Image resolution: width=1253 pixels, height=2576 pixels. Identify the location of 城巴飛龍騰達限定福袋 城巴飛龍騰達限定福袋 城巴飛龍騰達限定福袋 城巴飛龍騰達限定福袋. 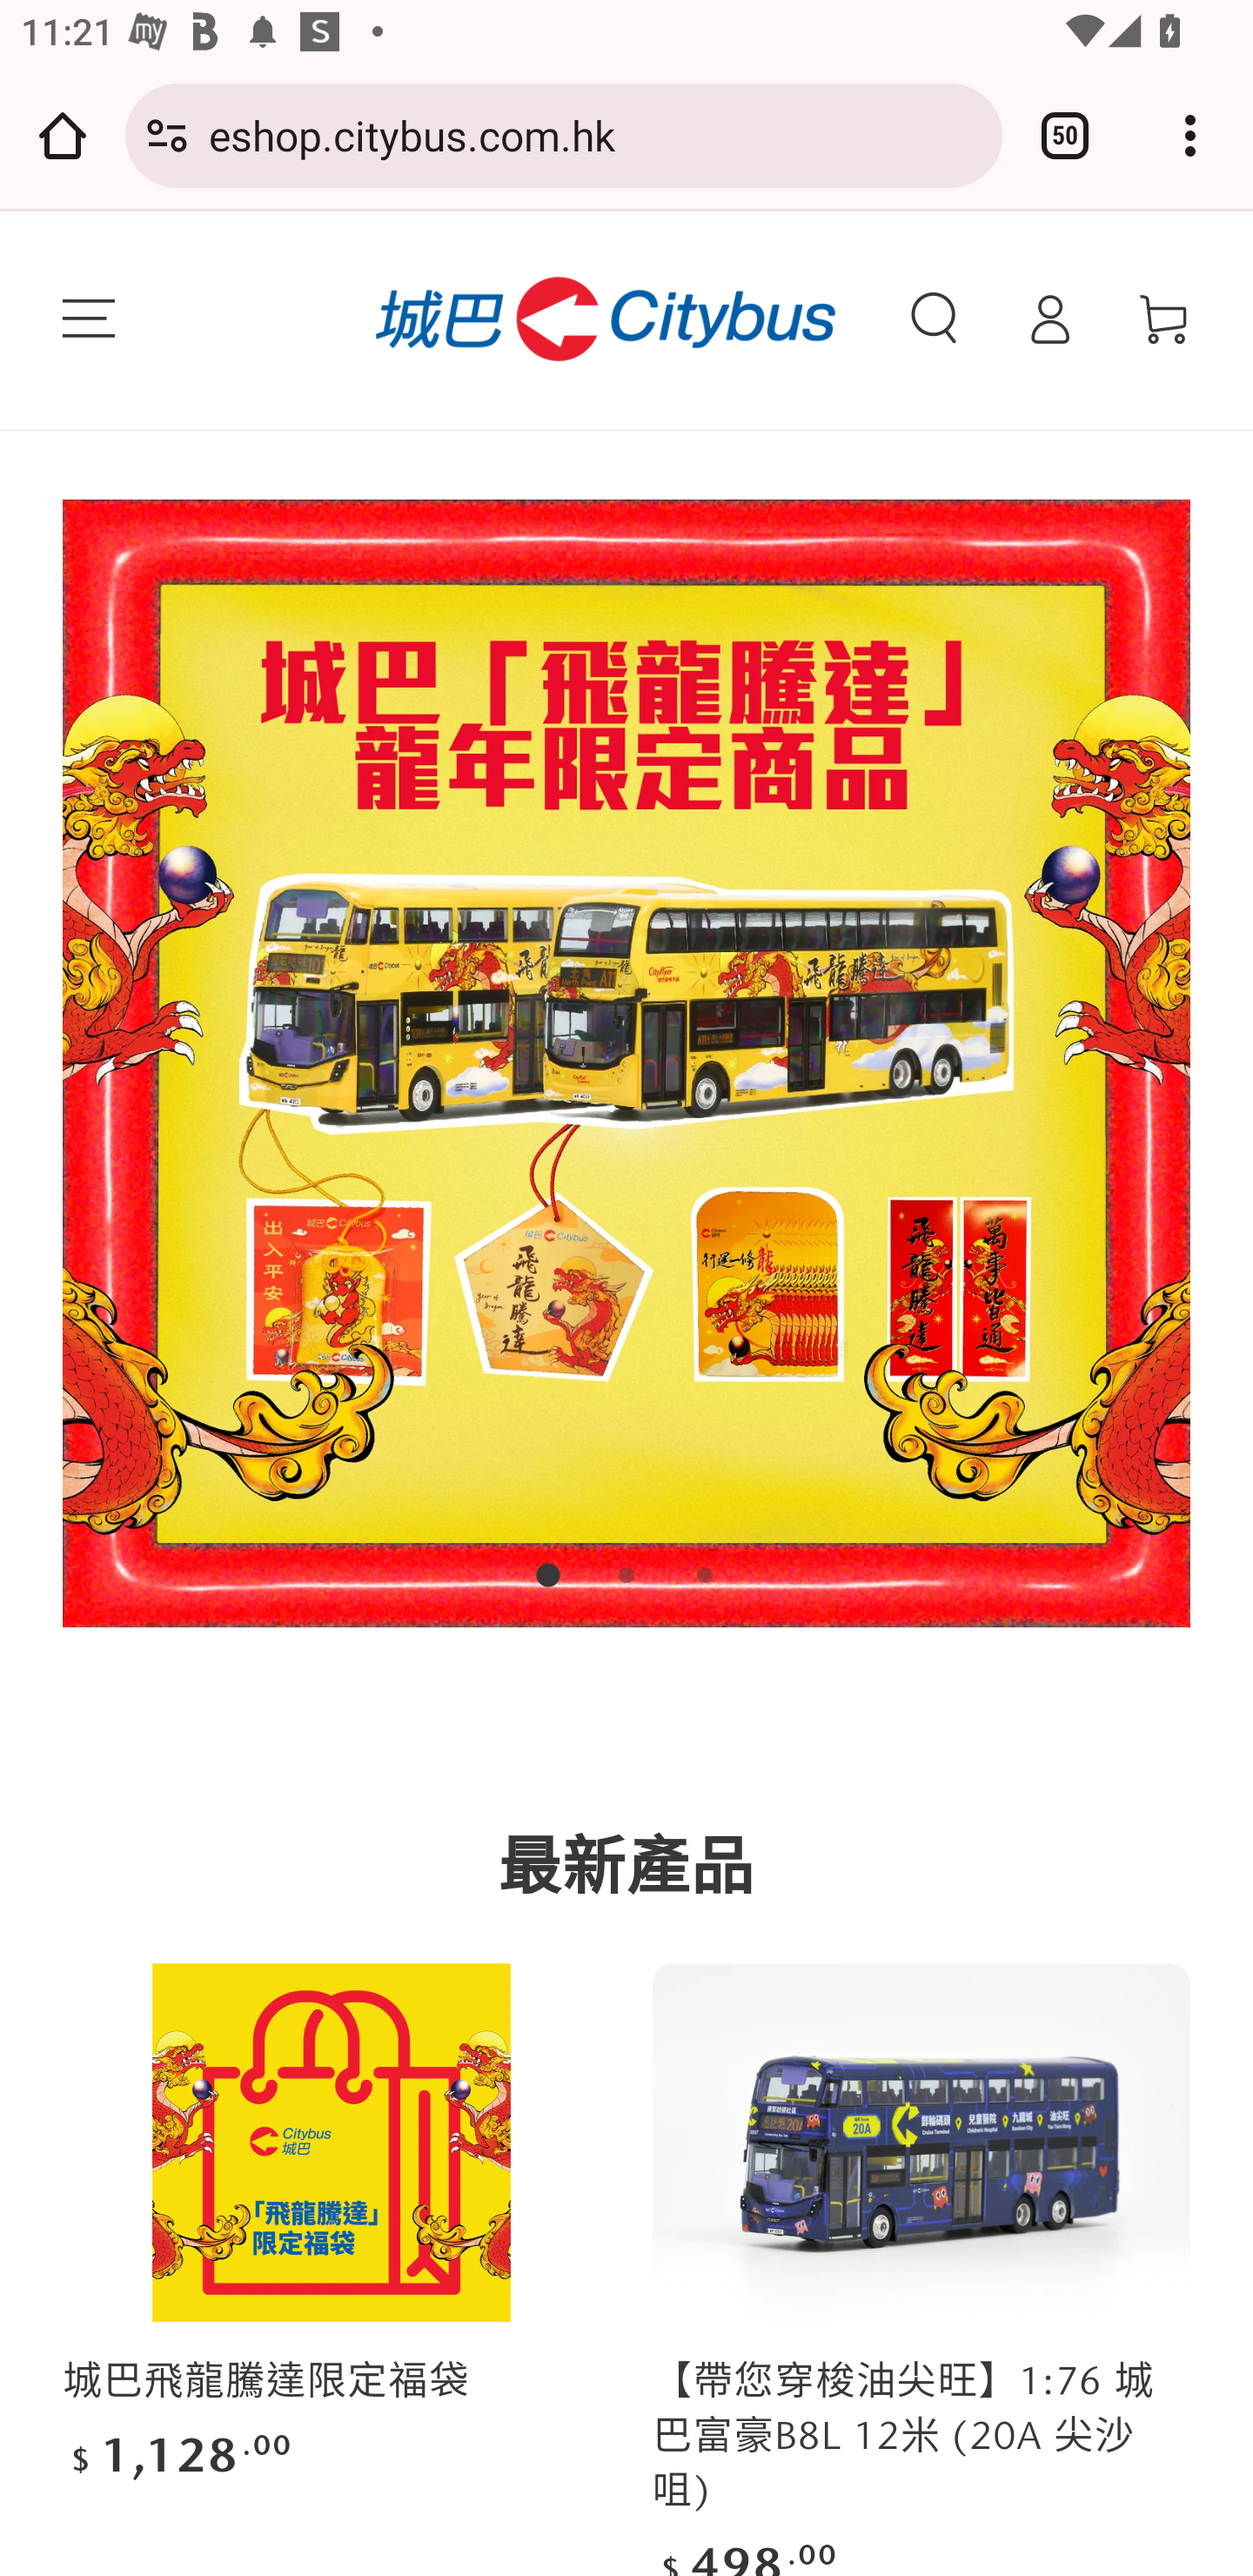
(331, 2143).